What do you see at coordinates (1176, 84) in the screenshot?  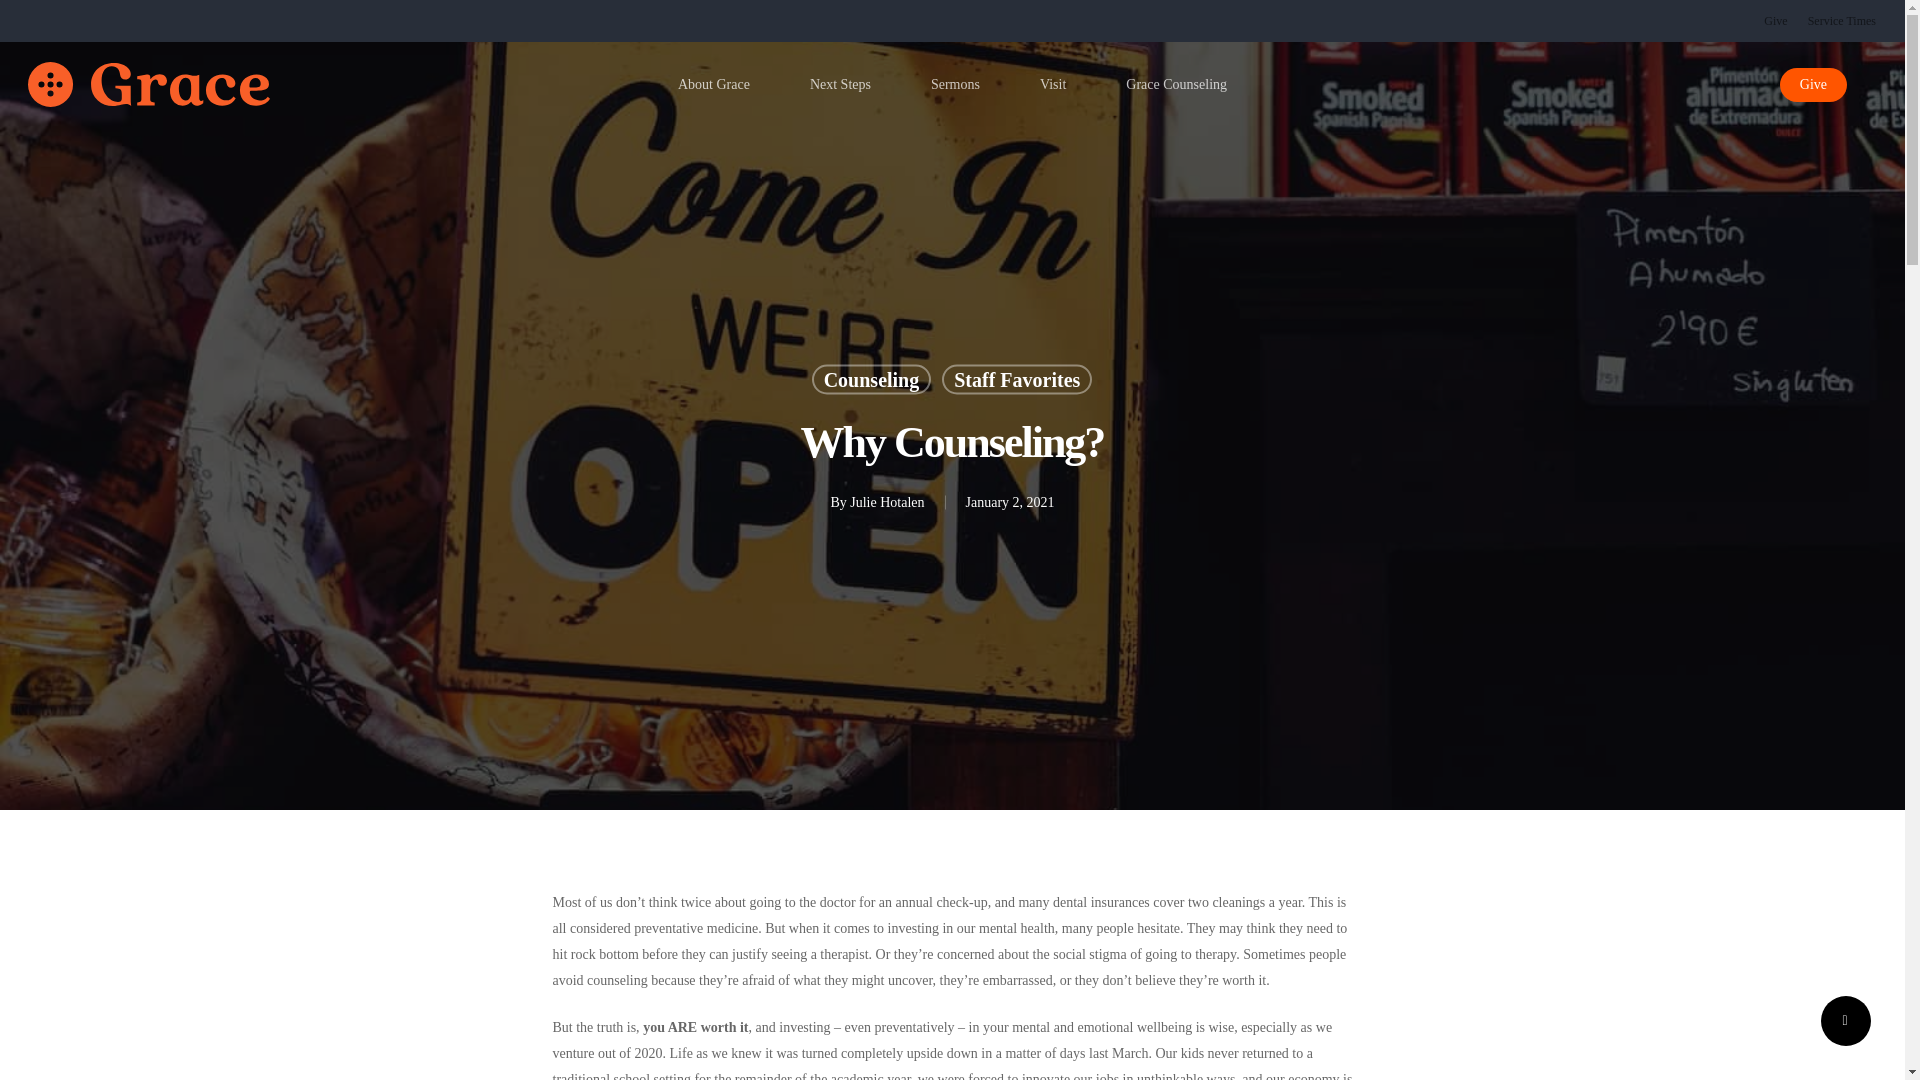 I see `Grace Counseling` at bounding box center [1176, 84].